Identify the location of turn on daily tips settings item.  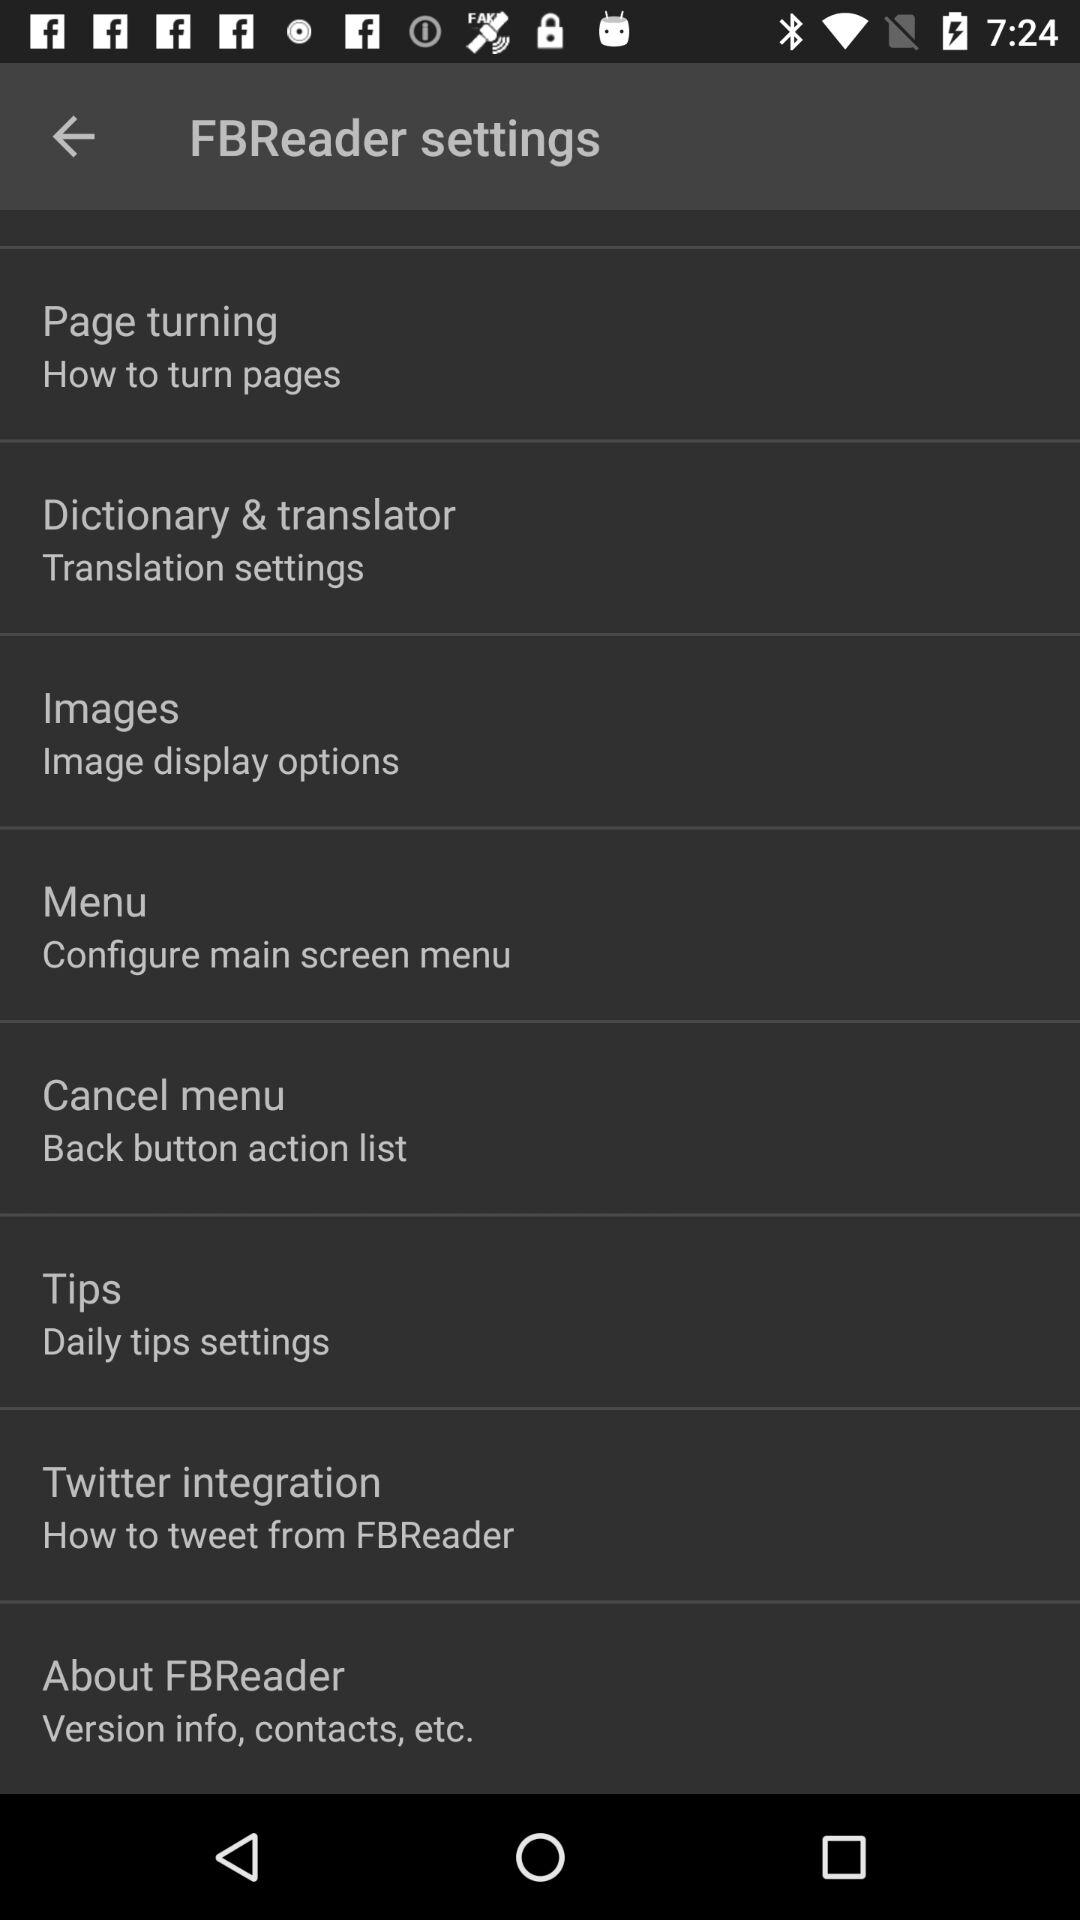
(186, 1340).